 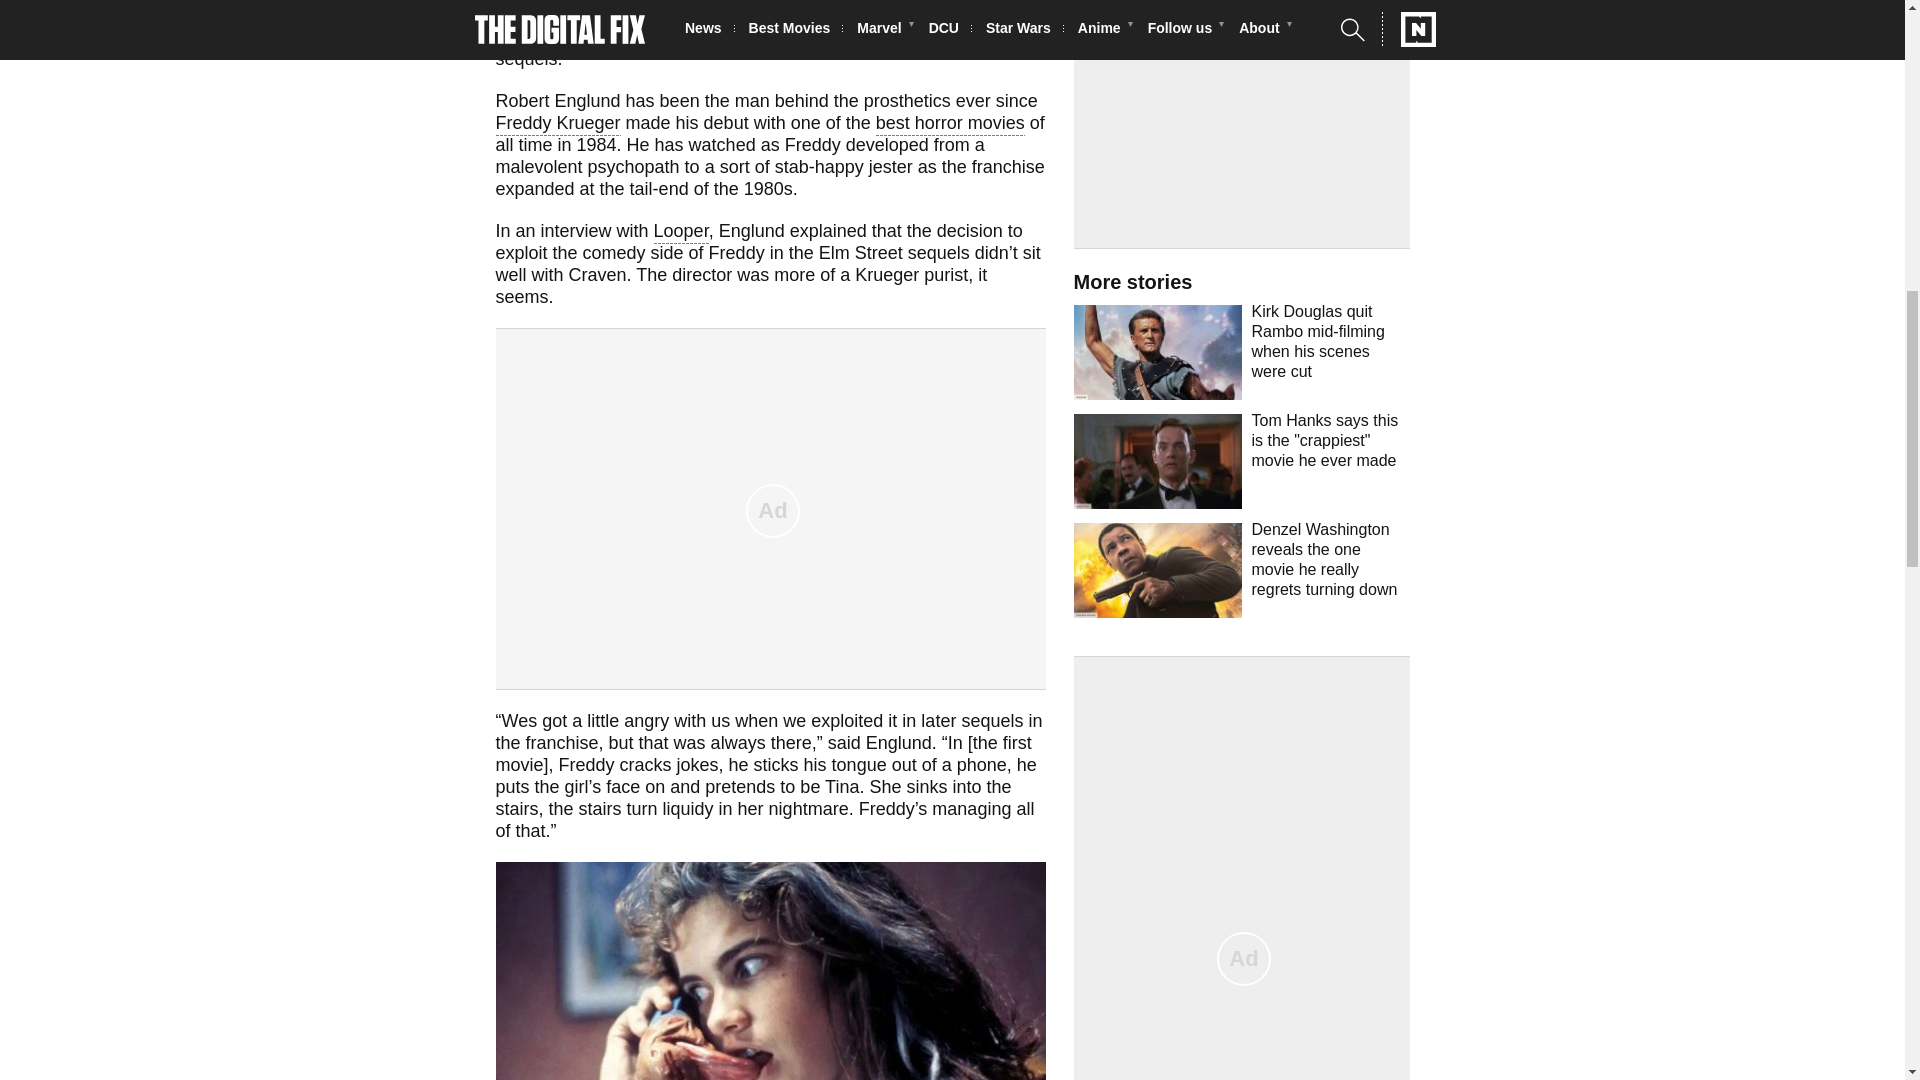 I want to click on best movie villains, so click(x=952, y=4).